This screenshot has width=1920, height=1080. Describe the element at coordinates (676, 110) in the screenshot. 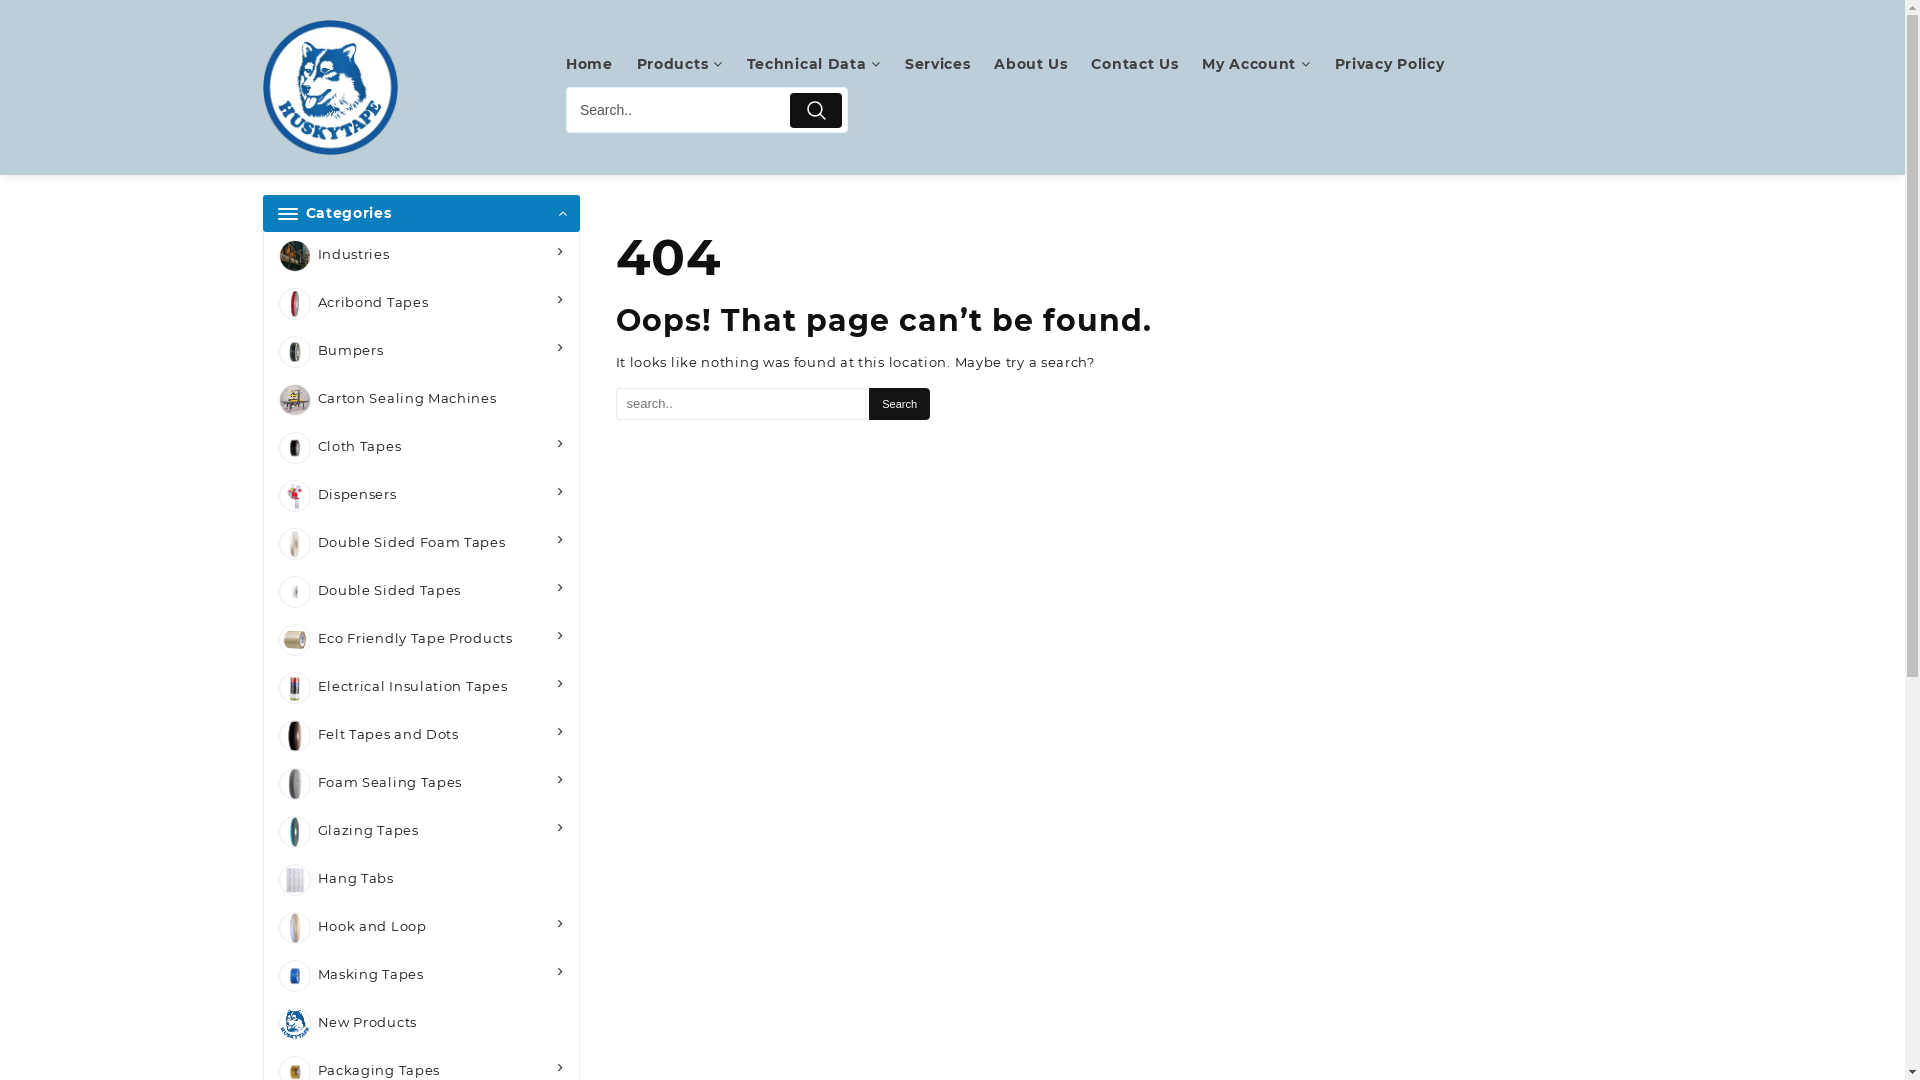

I see `Search` at that location.